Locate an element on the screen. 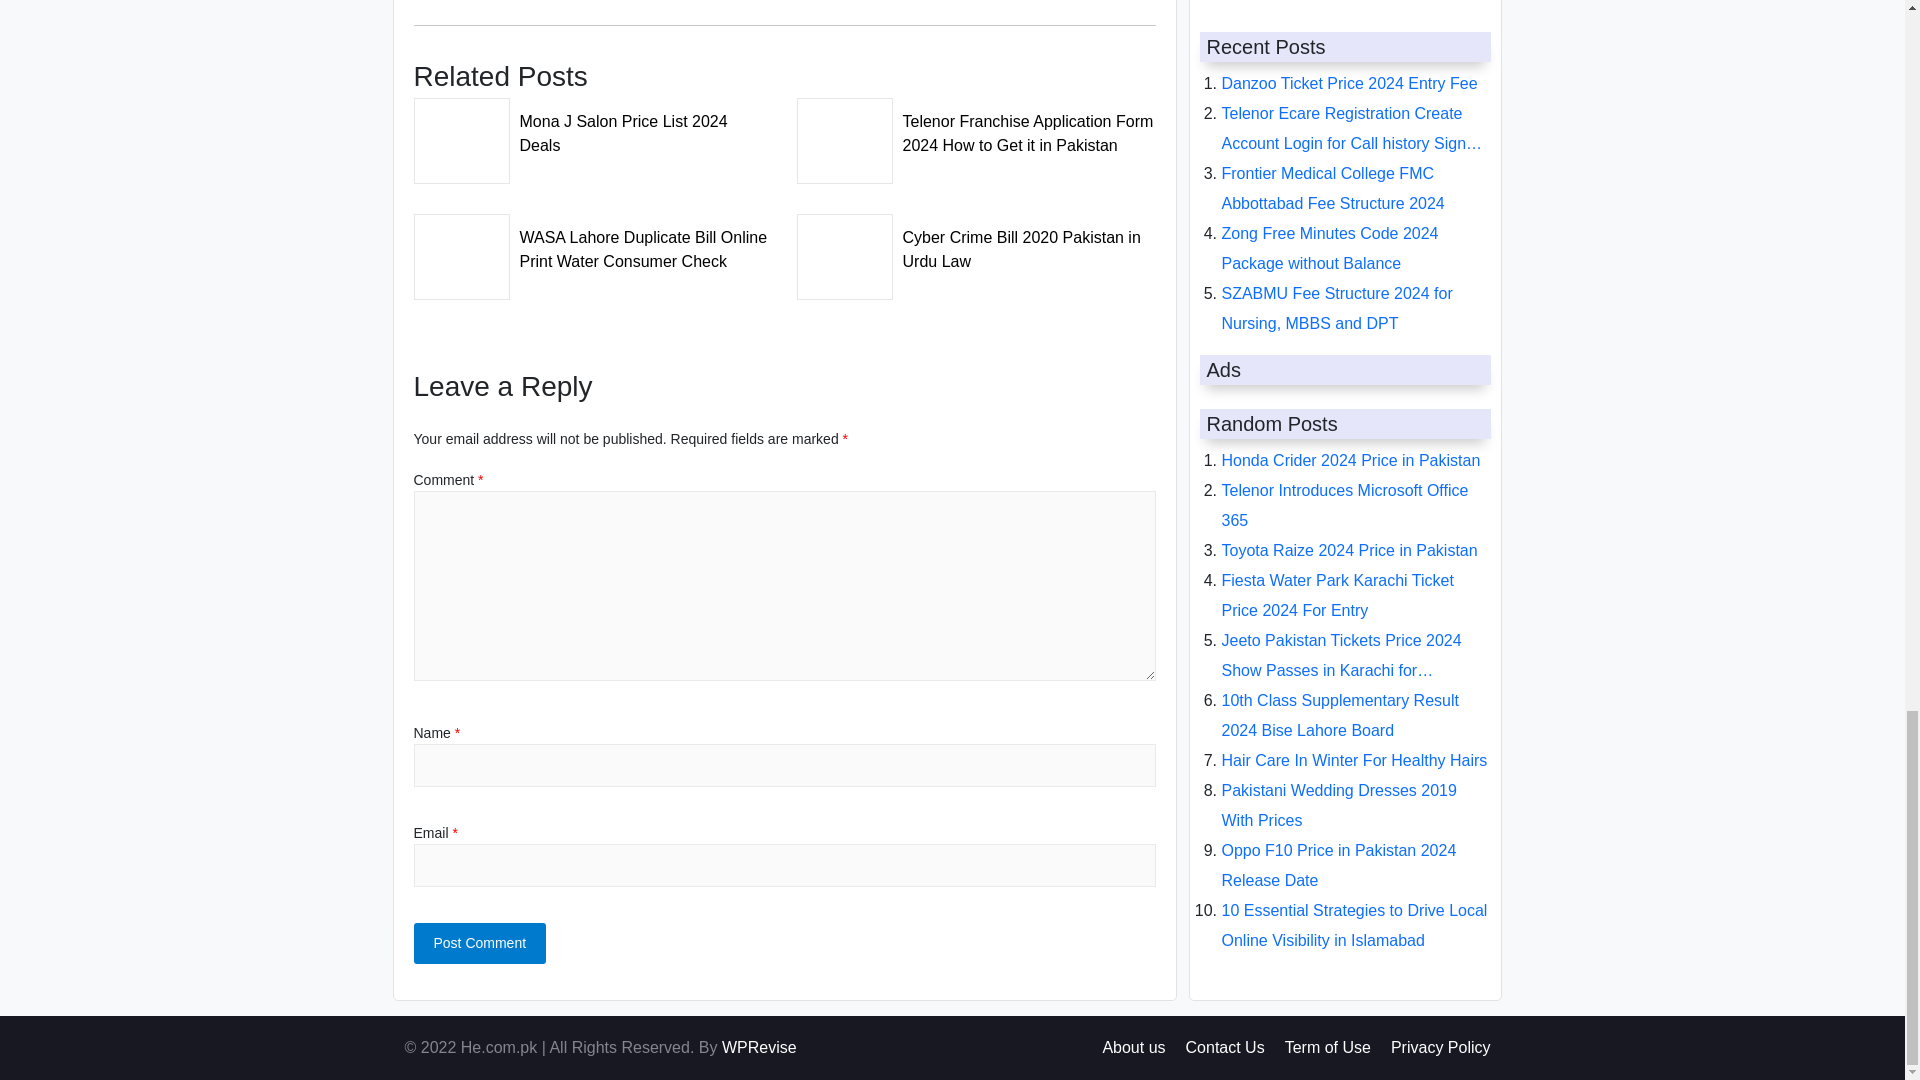 This screenshot has height=1080, width=1920. Cyber Crime Bill 2020 Pakistan in Urdu Law is located at coordinates (976, 244).